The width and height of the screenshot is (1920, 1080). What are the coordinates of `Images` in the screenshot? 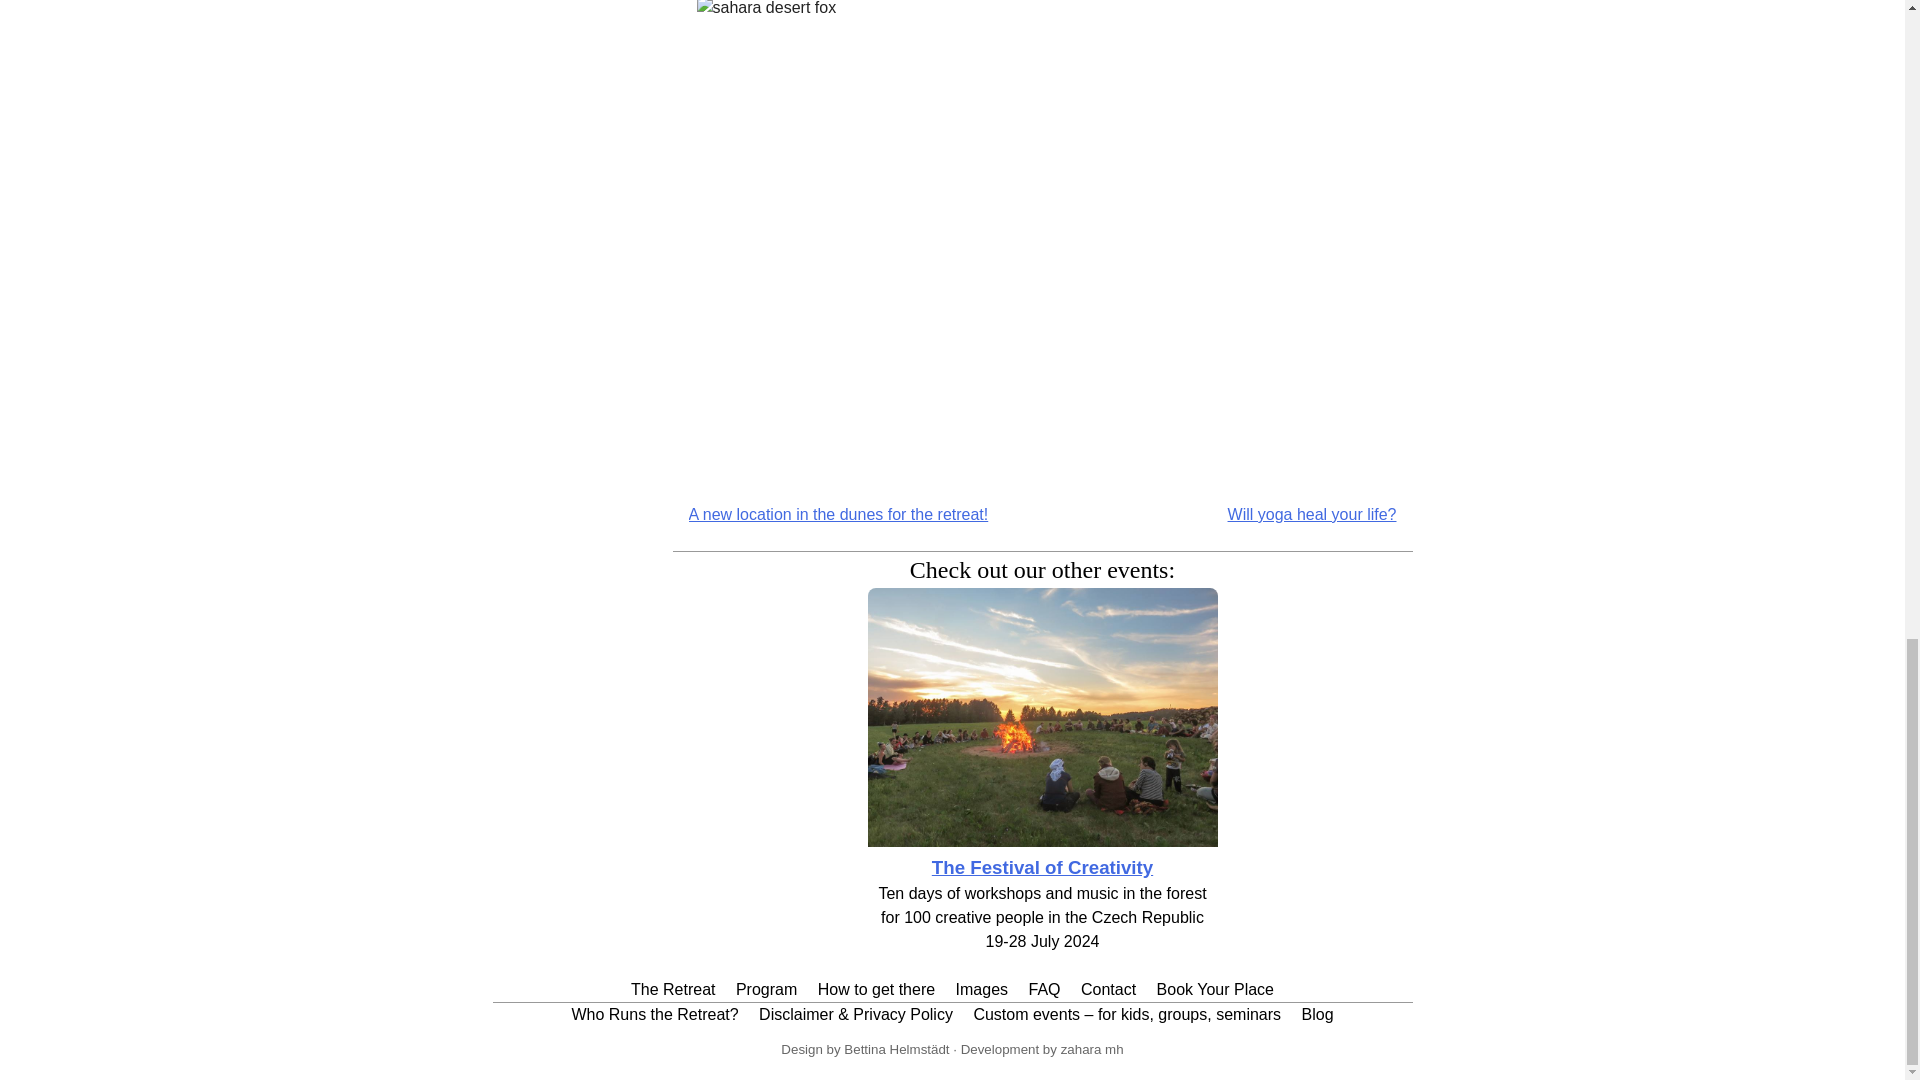 It's located at (982, 988).